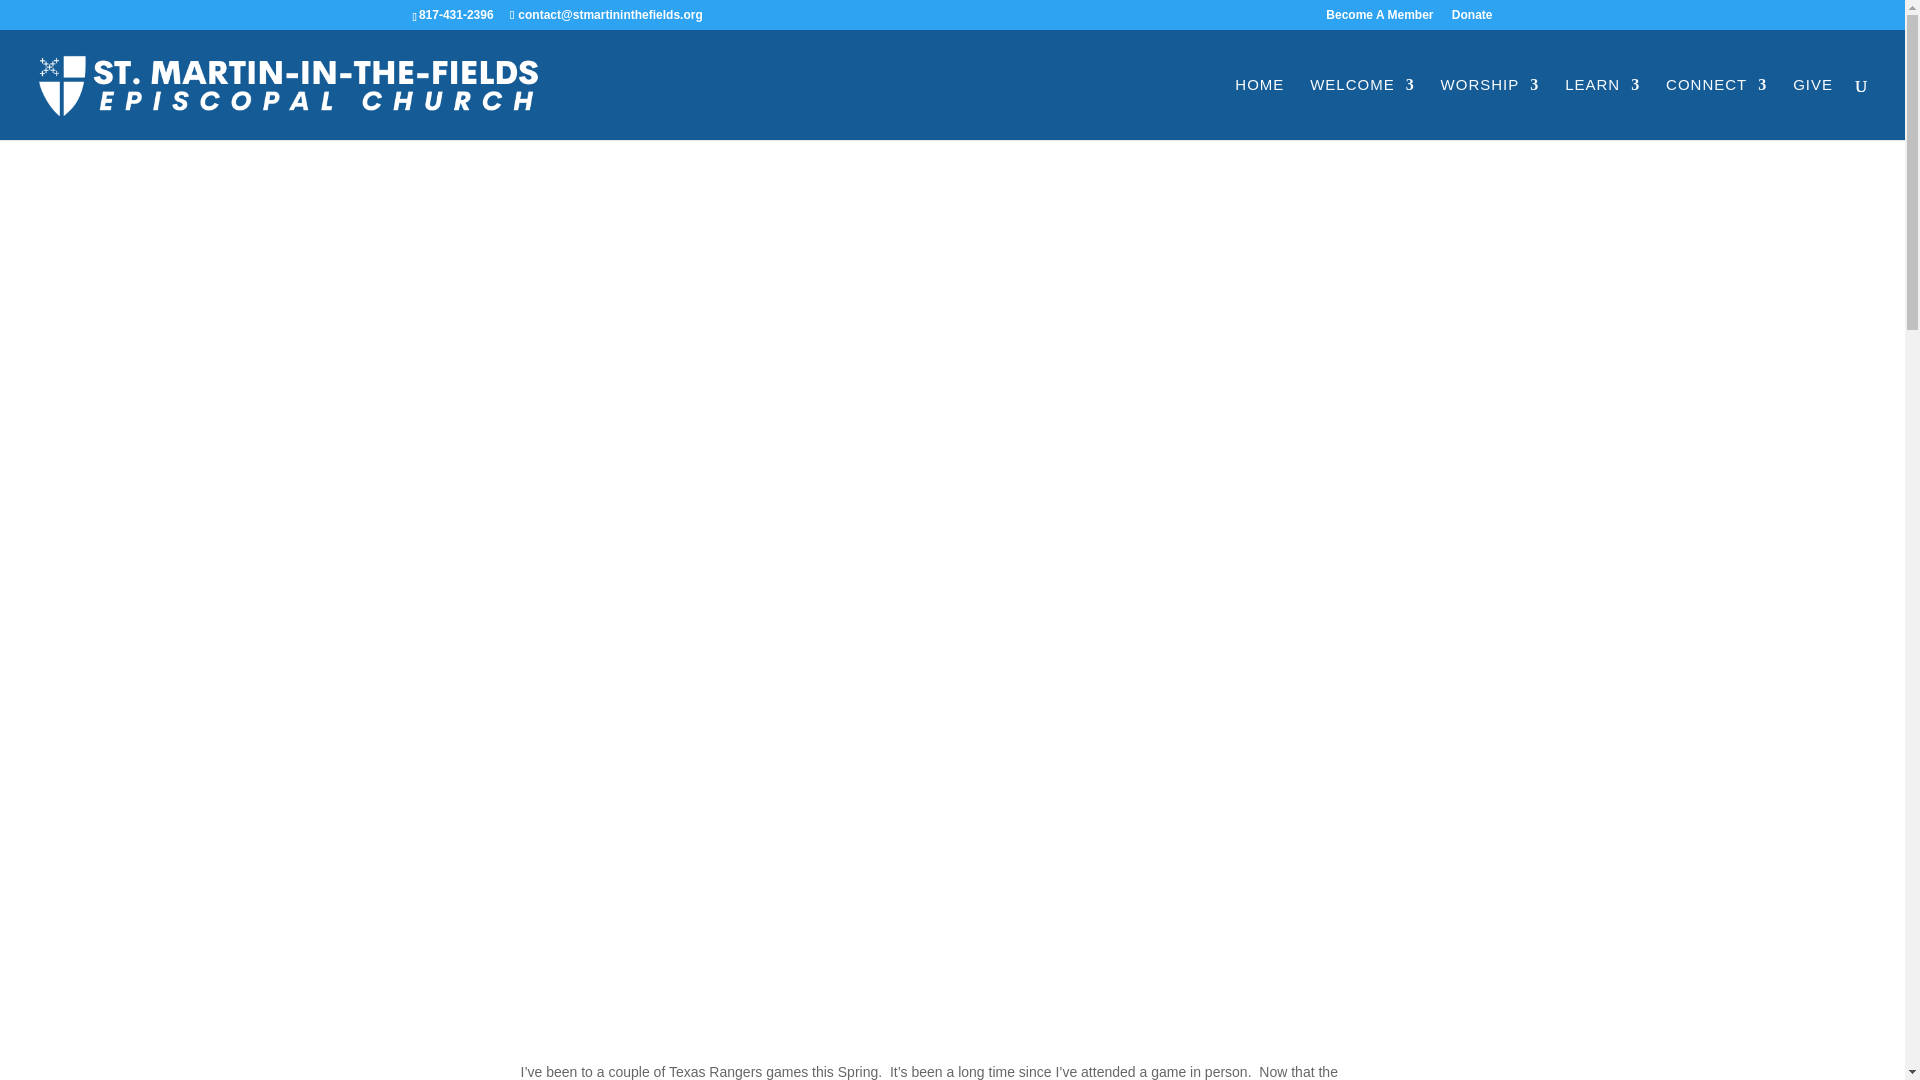 The image size is (1920, 1080). What do you see at coordinates (456, 14) in the screenshot?
I see `817-431-2396` at bounding box center [456, 14].